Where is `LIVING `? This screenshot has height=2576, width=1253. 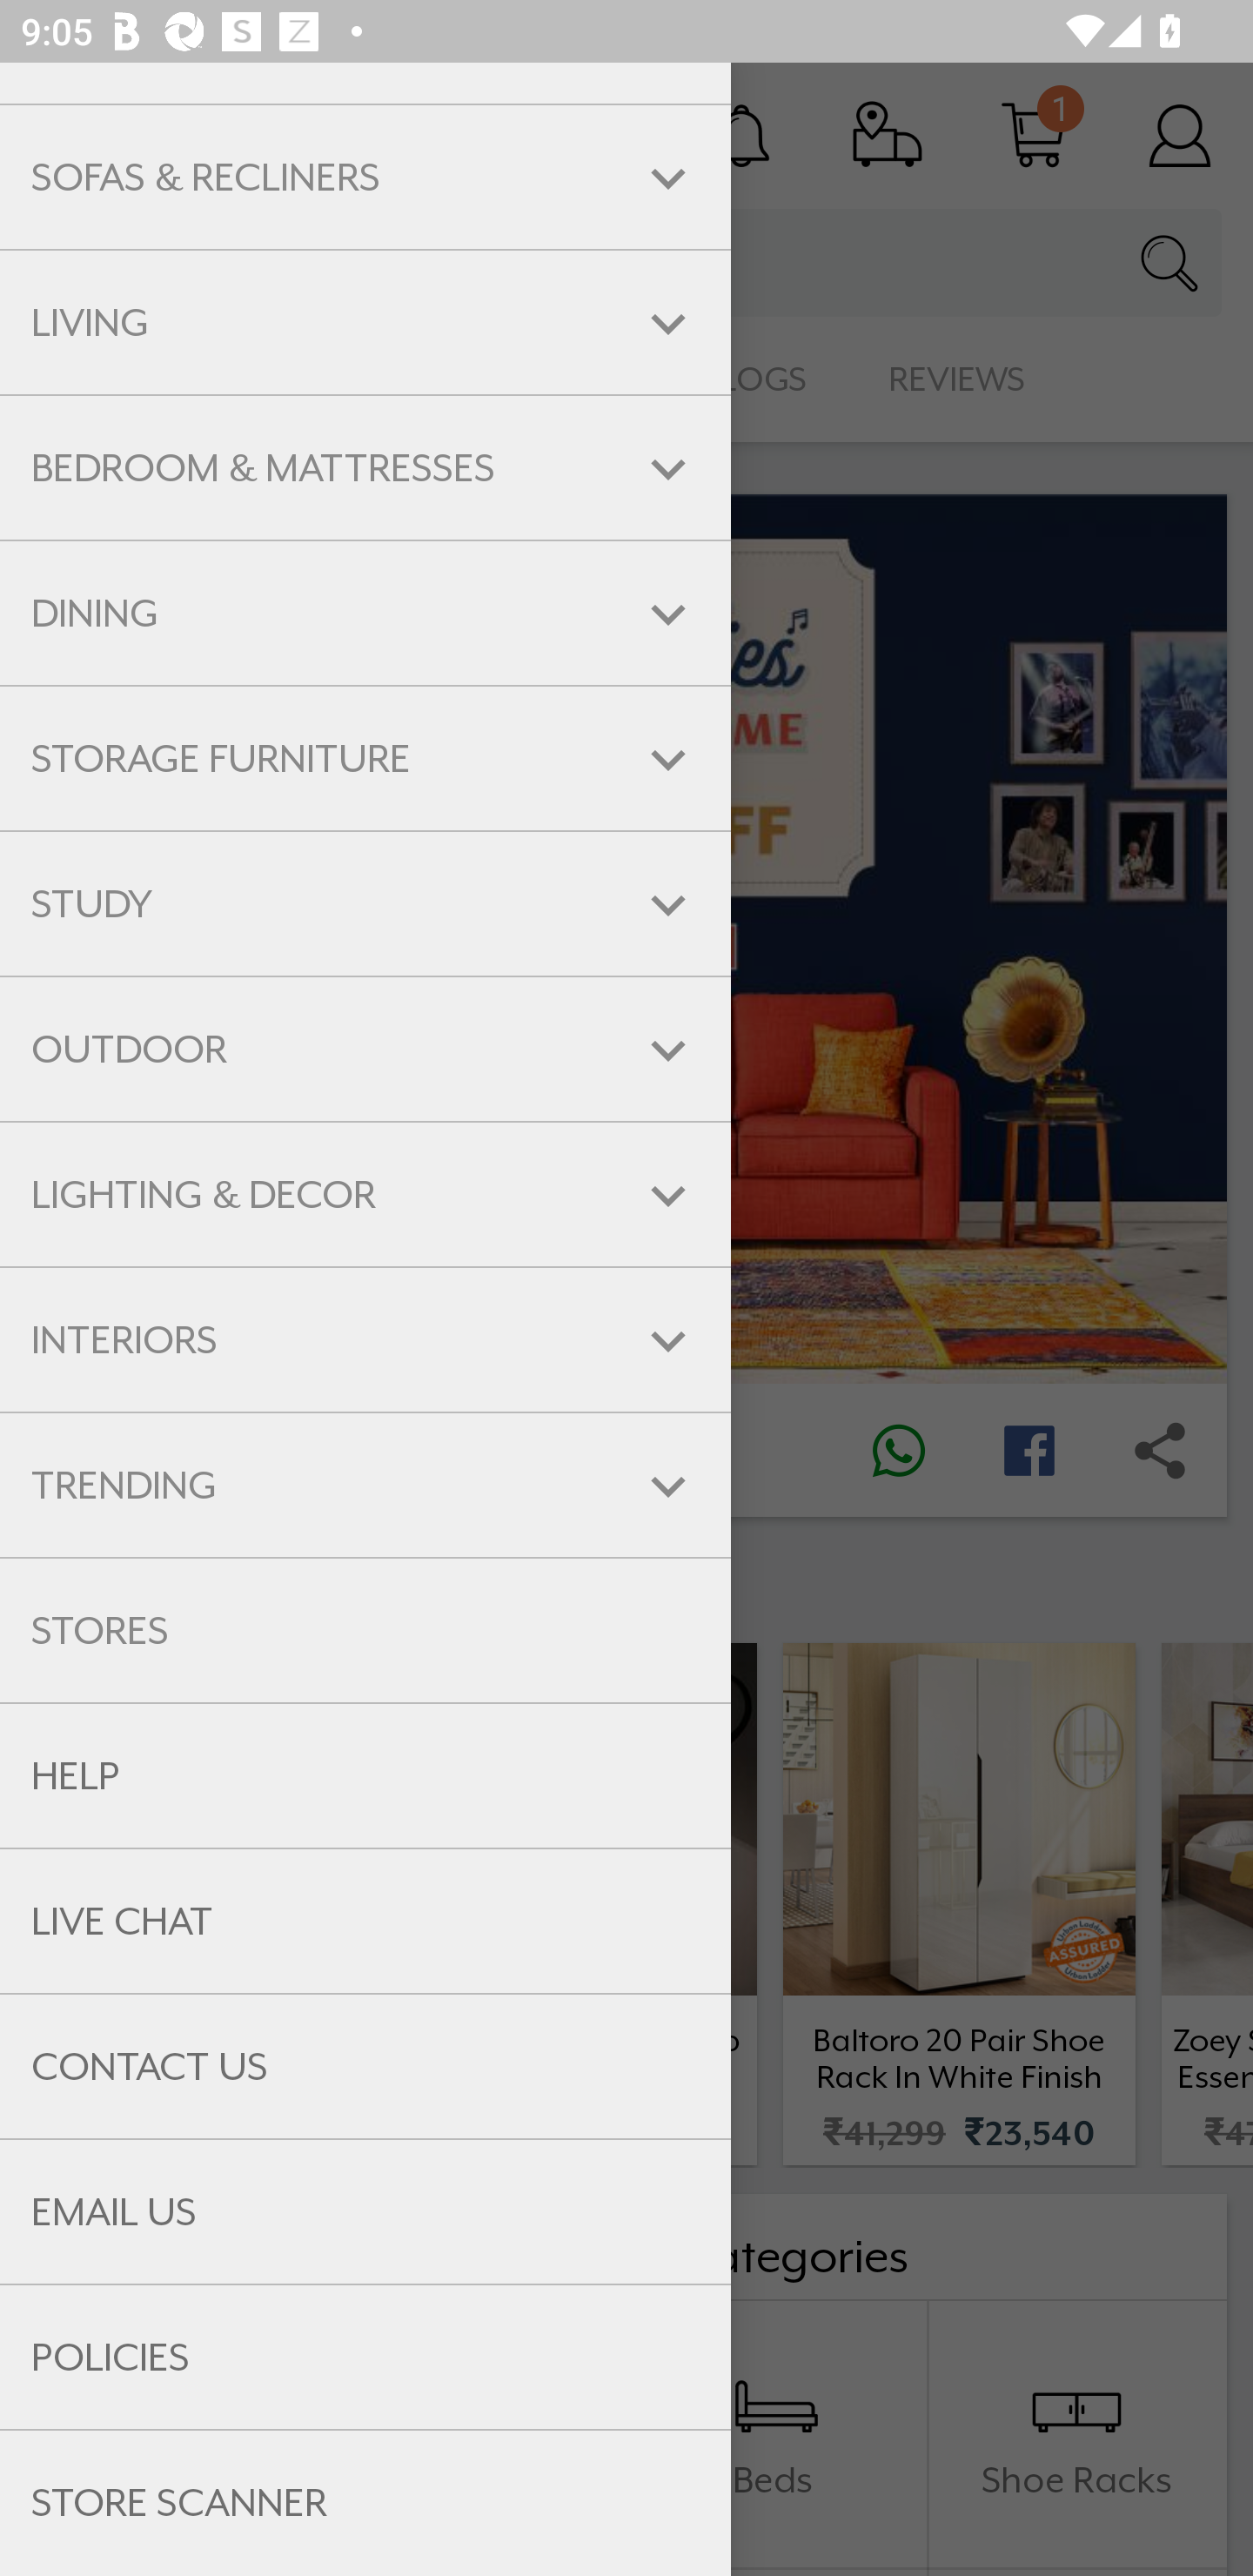
LIVING  is located at coordinates (365, 323).